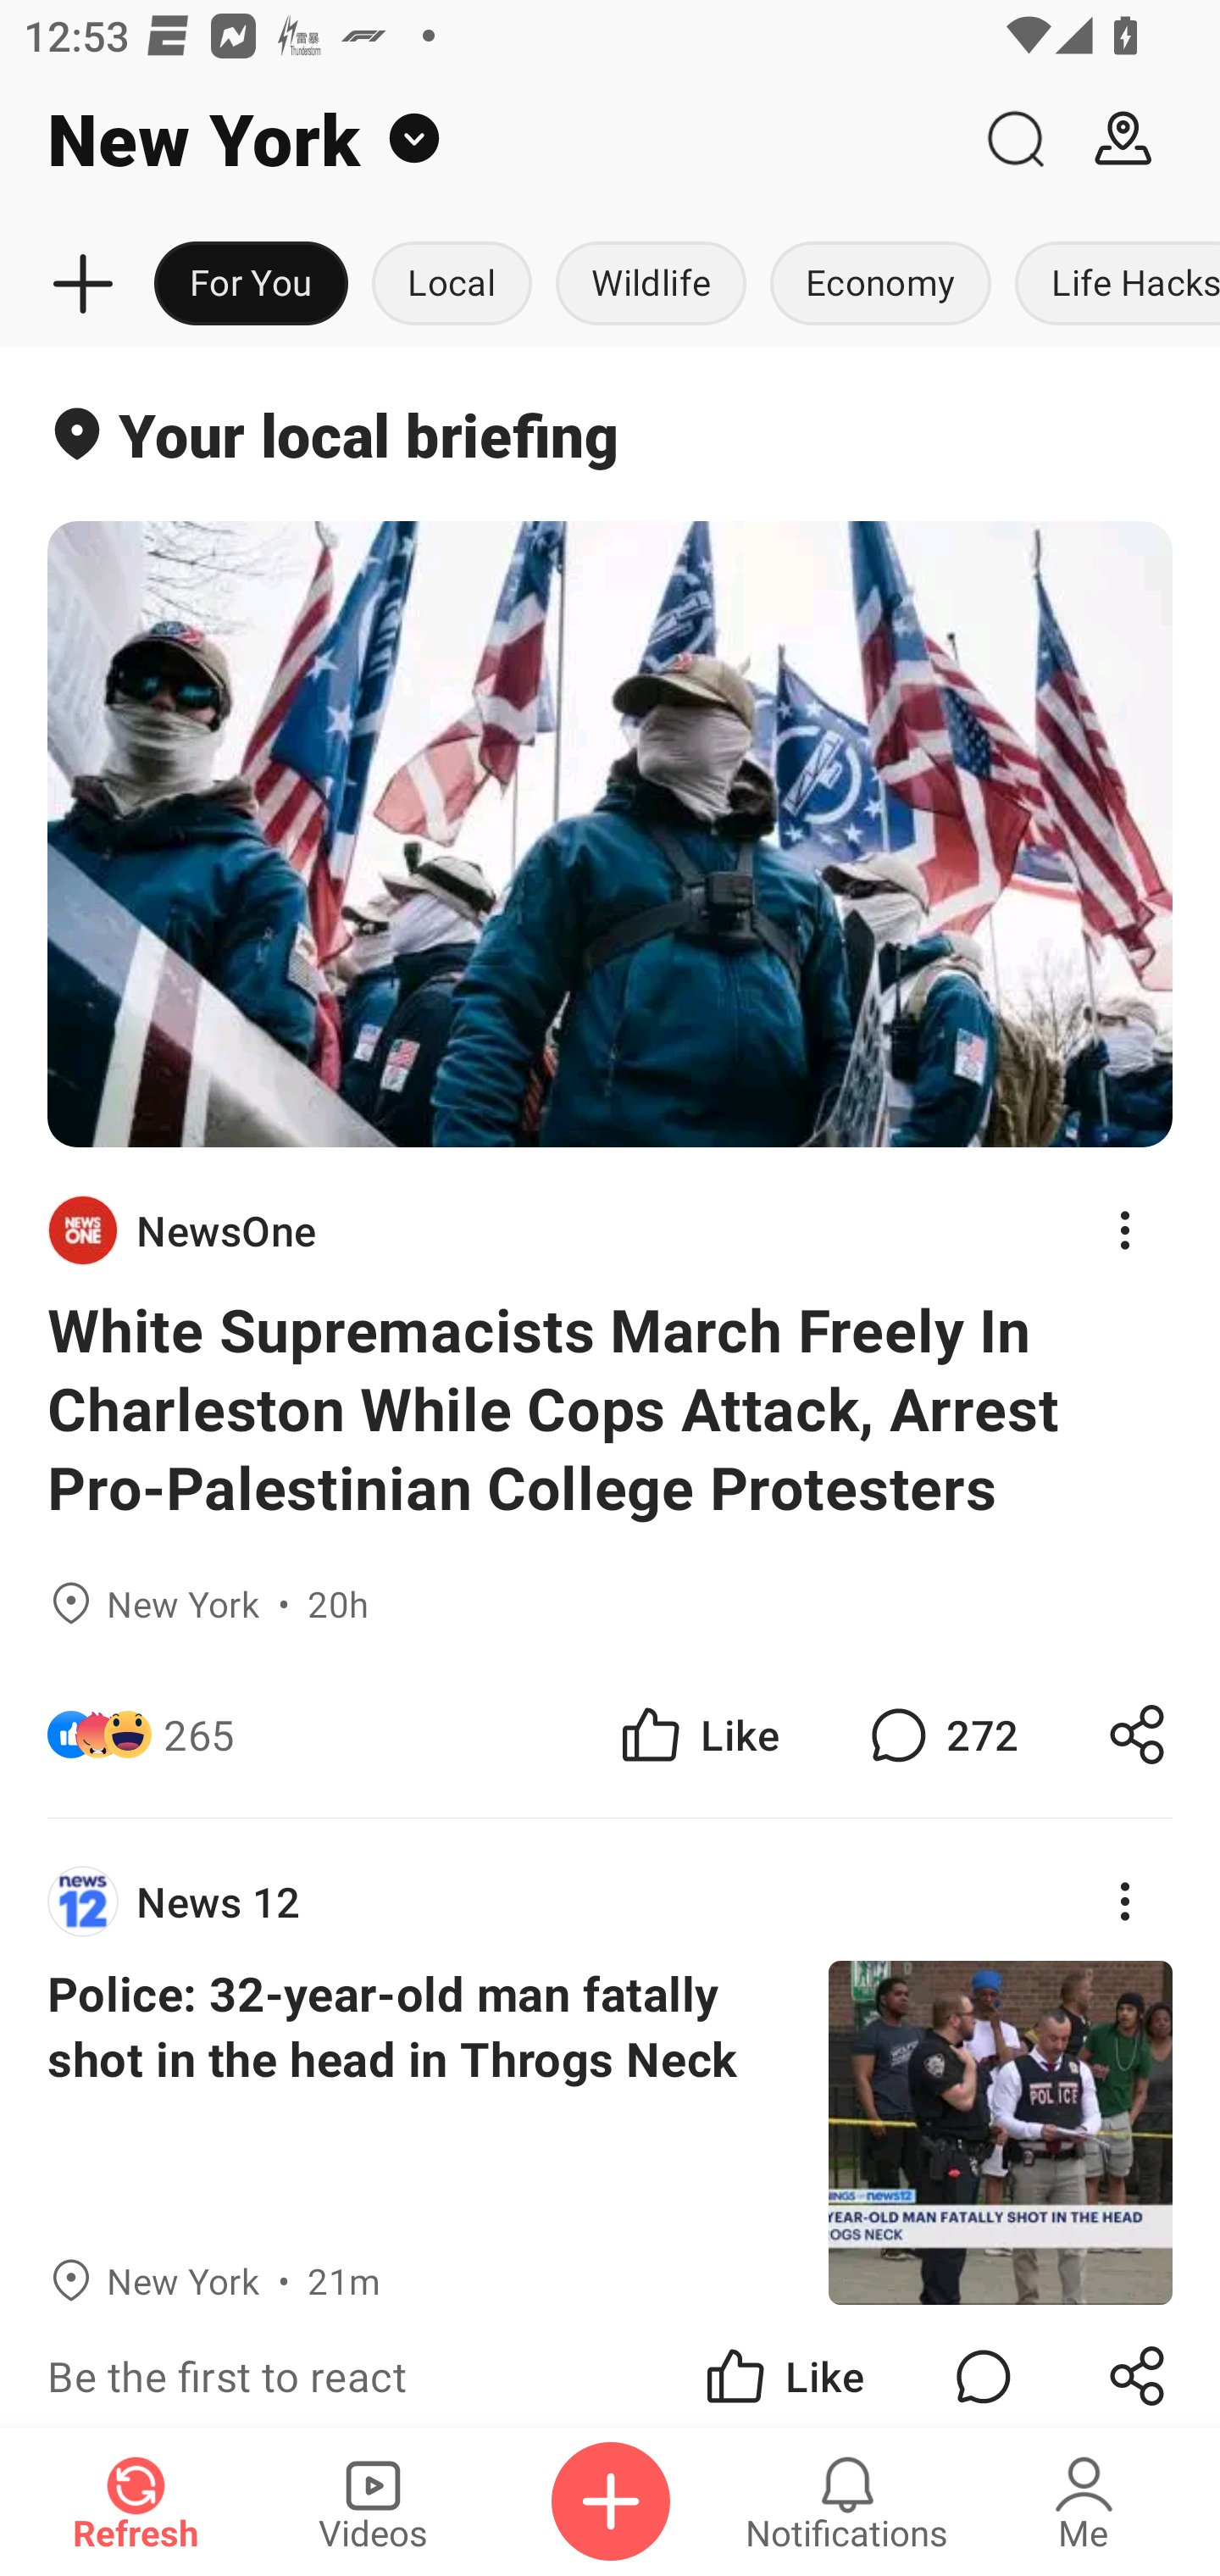 The height and width of the screenshot is (2576, 1220). What do you see at coordinates (940, 1735) in the screenshot?
I see `272` at bounding box center [940, 1735].